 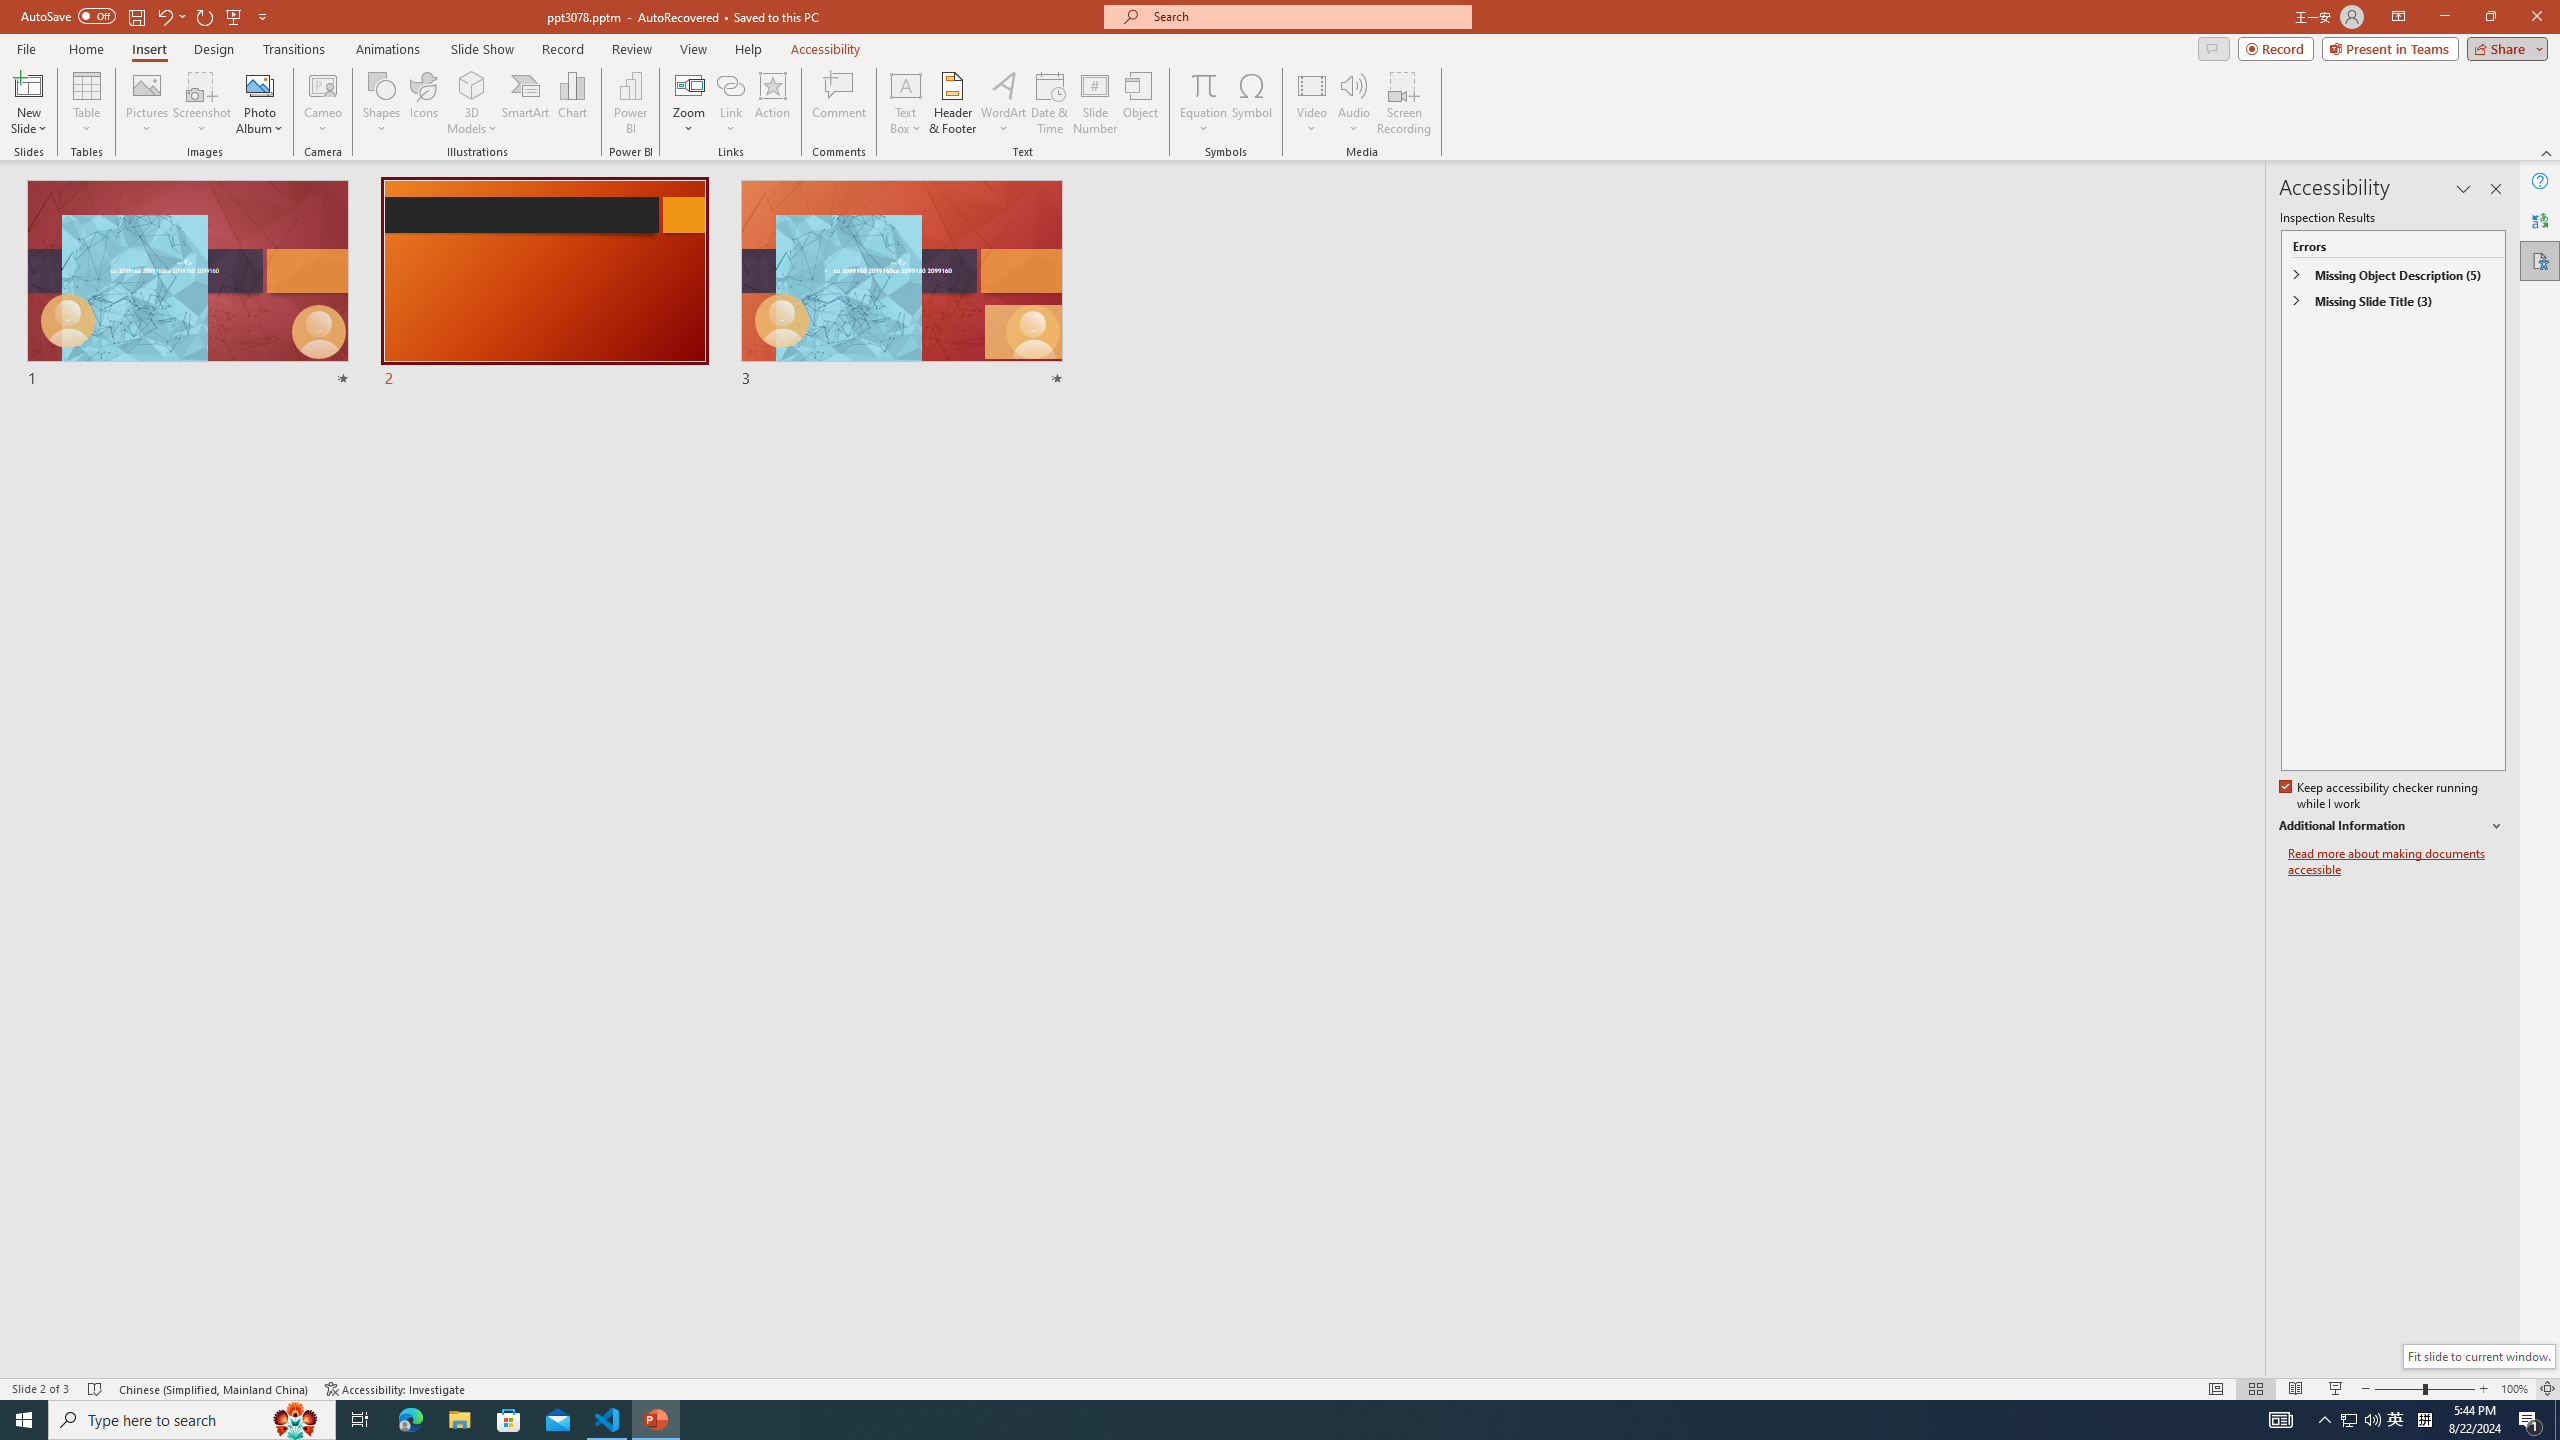 What do you see at coordinates (96, 1389) in the screenshot?
I see `Spell Check No Errors` at bounding box center [96, 1389].